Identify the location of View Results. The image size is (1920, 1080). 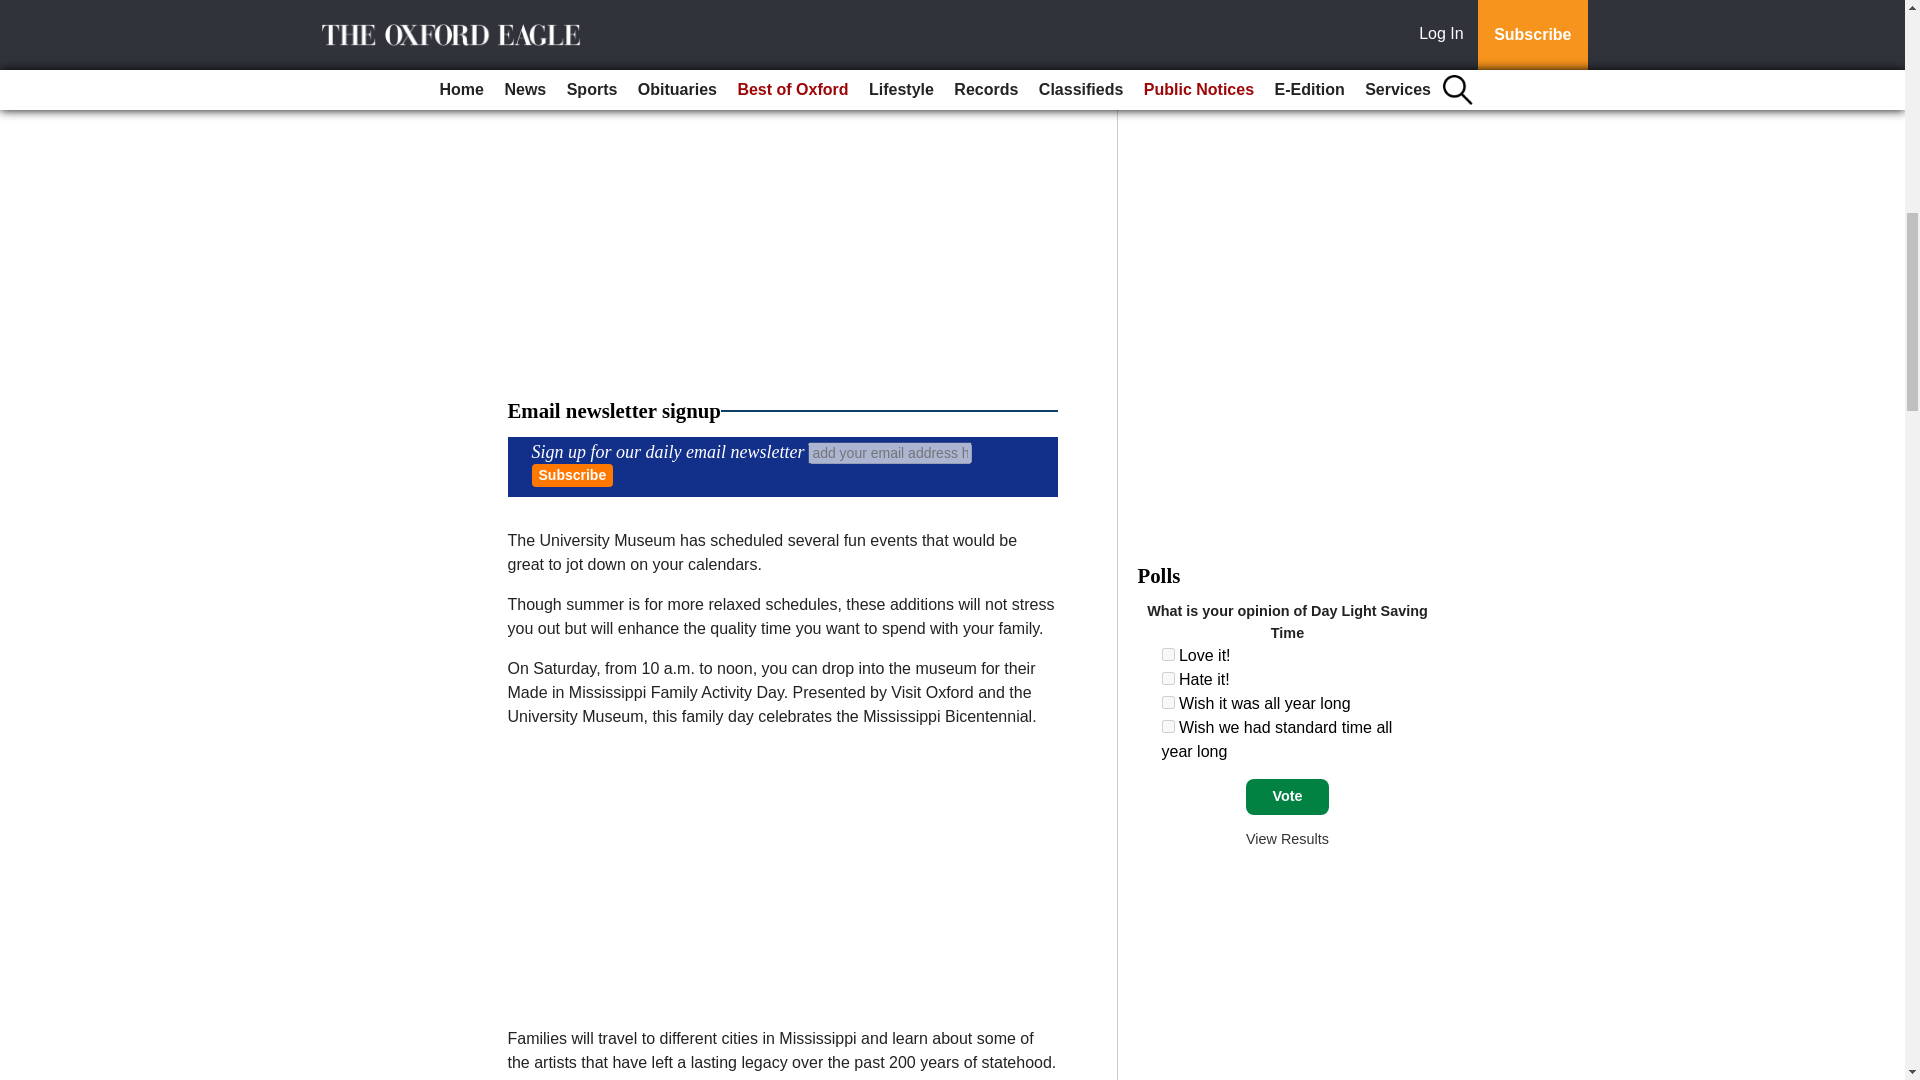
(1287, 838).